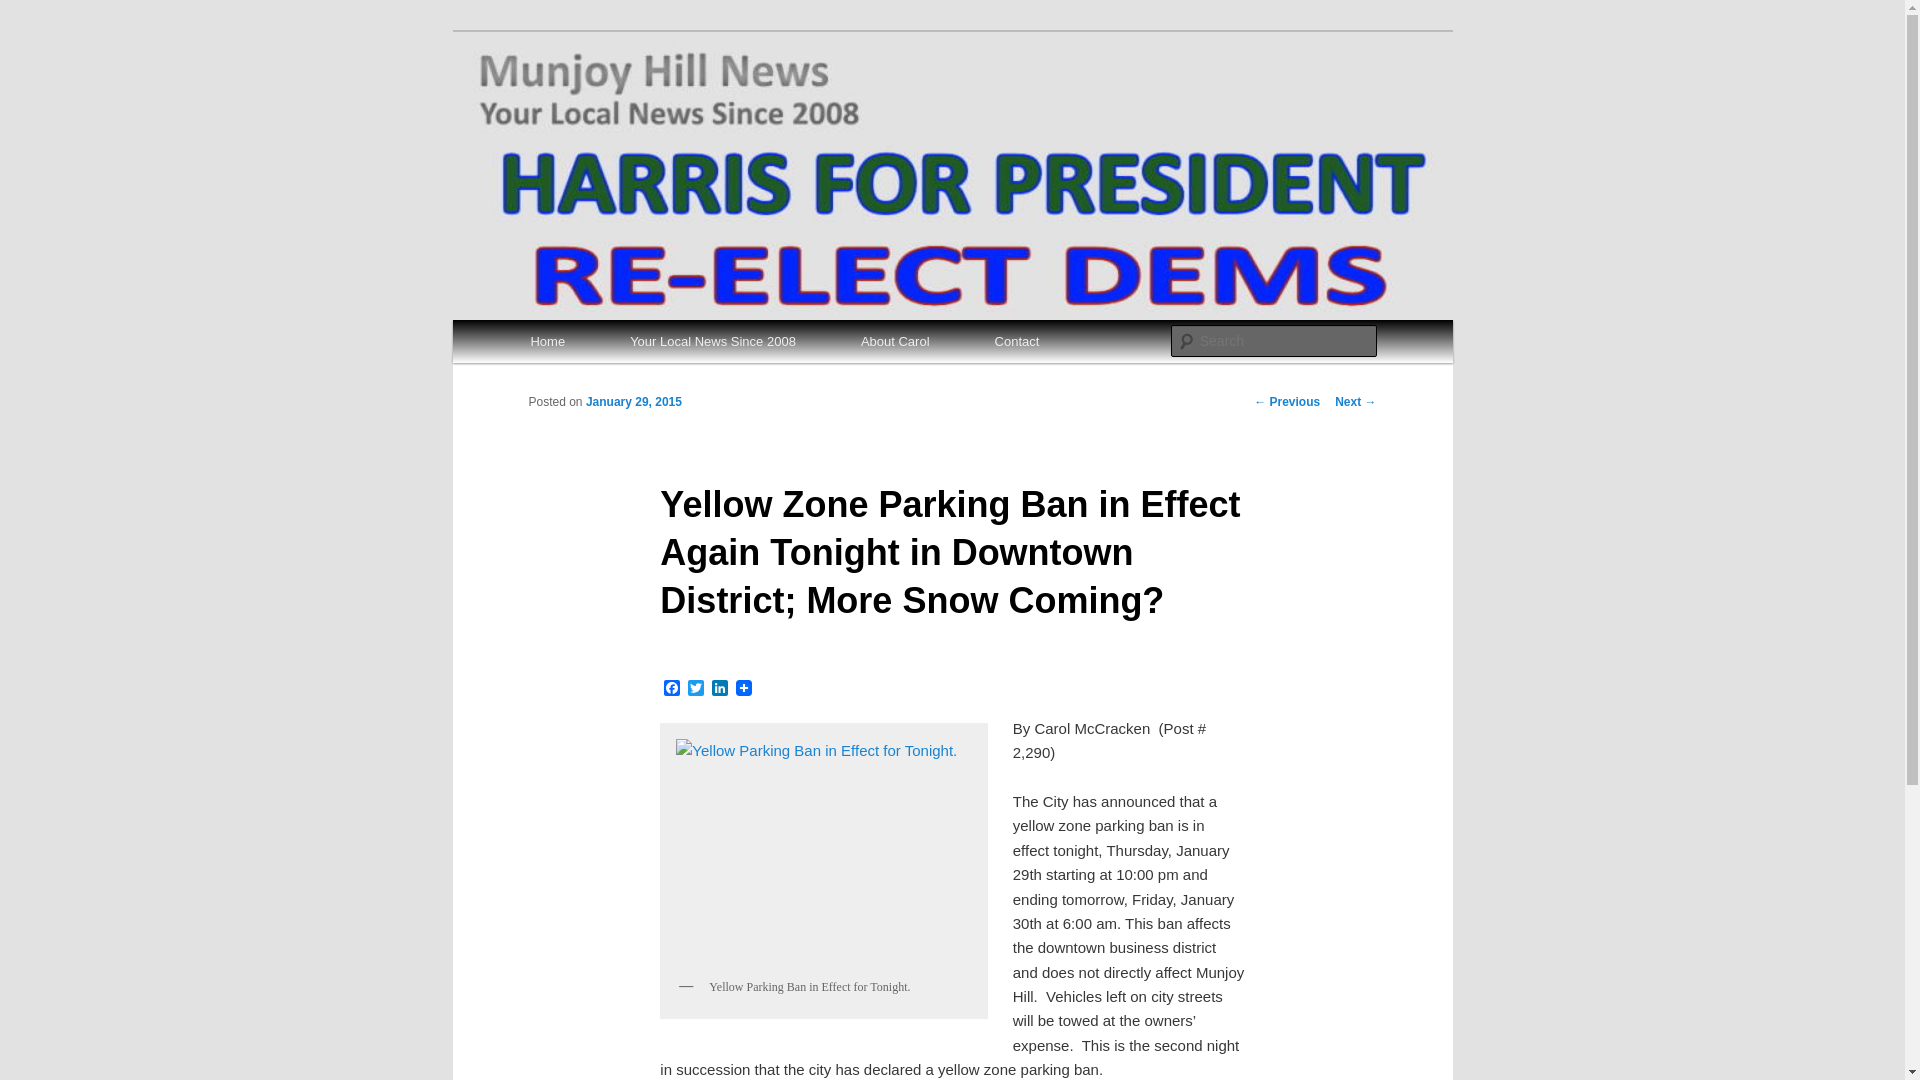 The width and height of the screenshot is (1920, 1080). I want to click on About Carol, so click(894, 340).